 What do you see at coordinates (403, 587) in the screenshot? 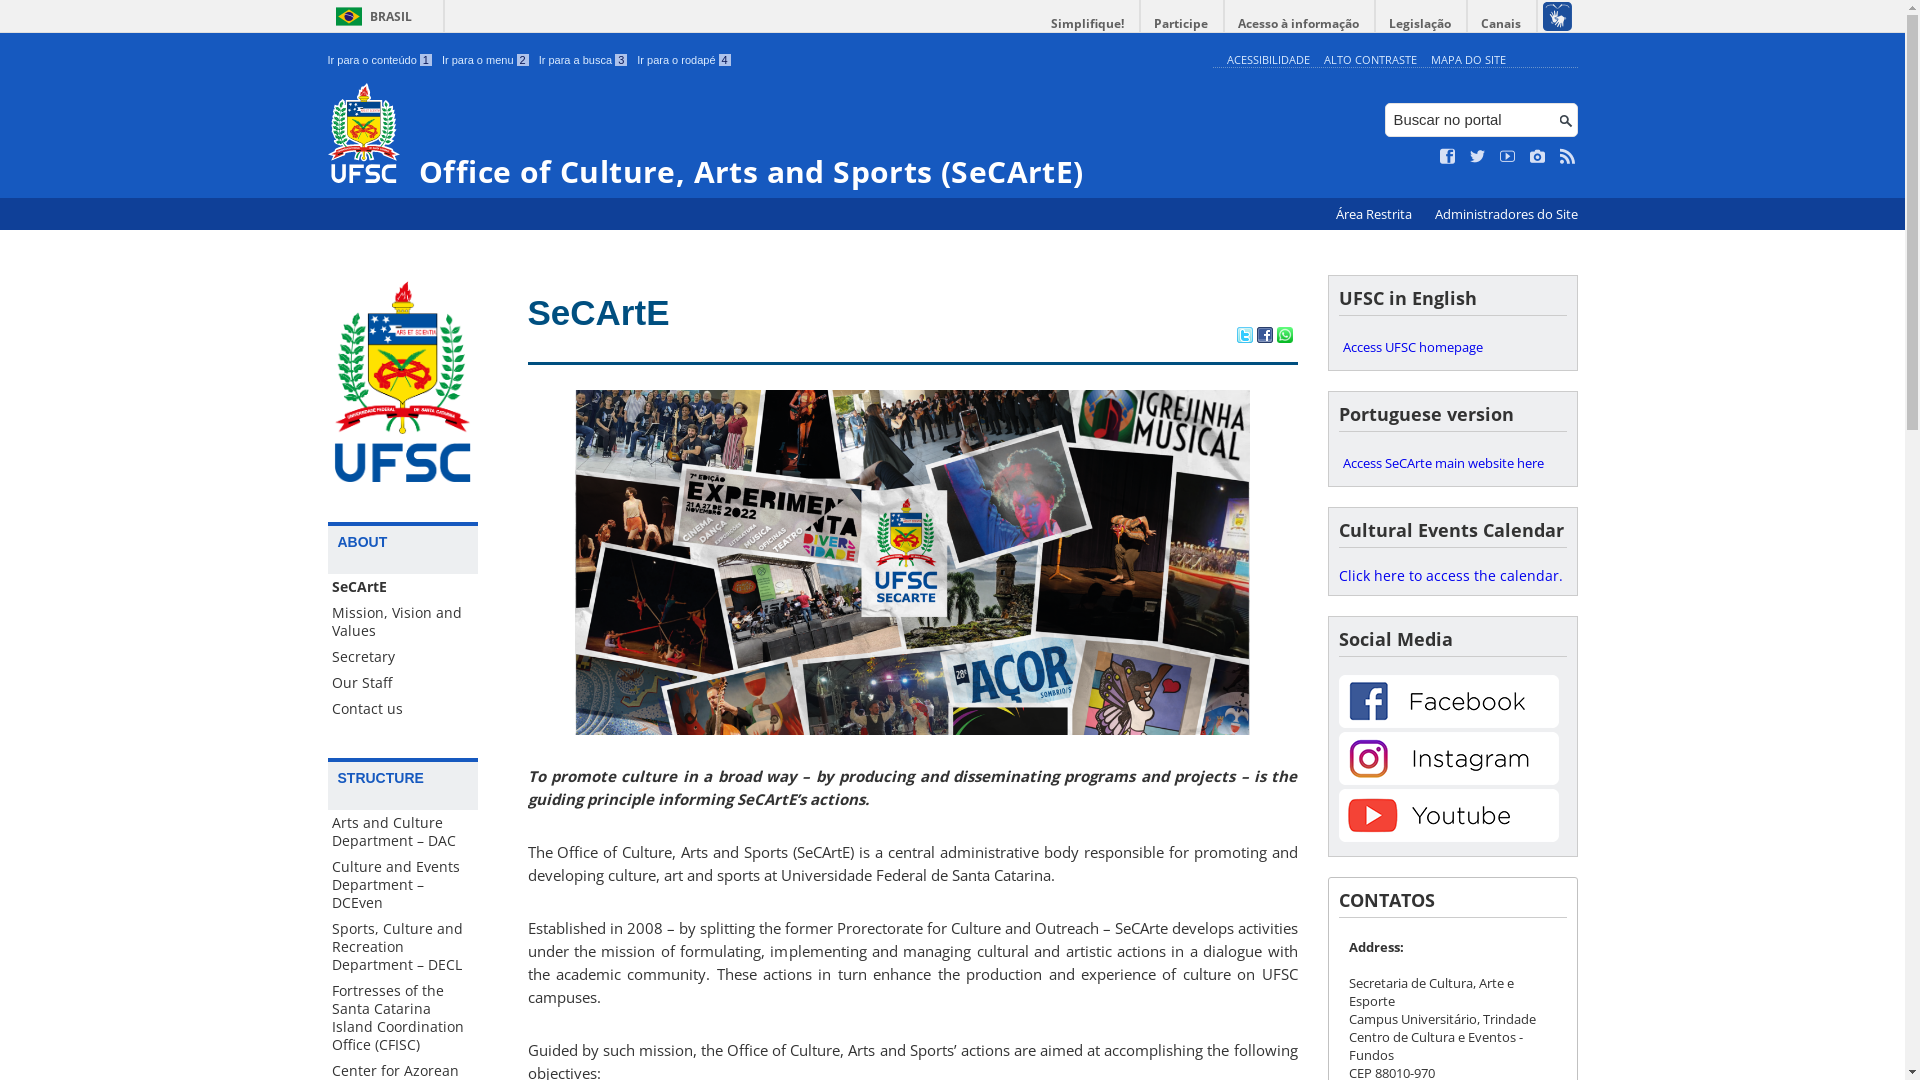
I see `SeCArtE` at bounding box center [403, 587].